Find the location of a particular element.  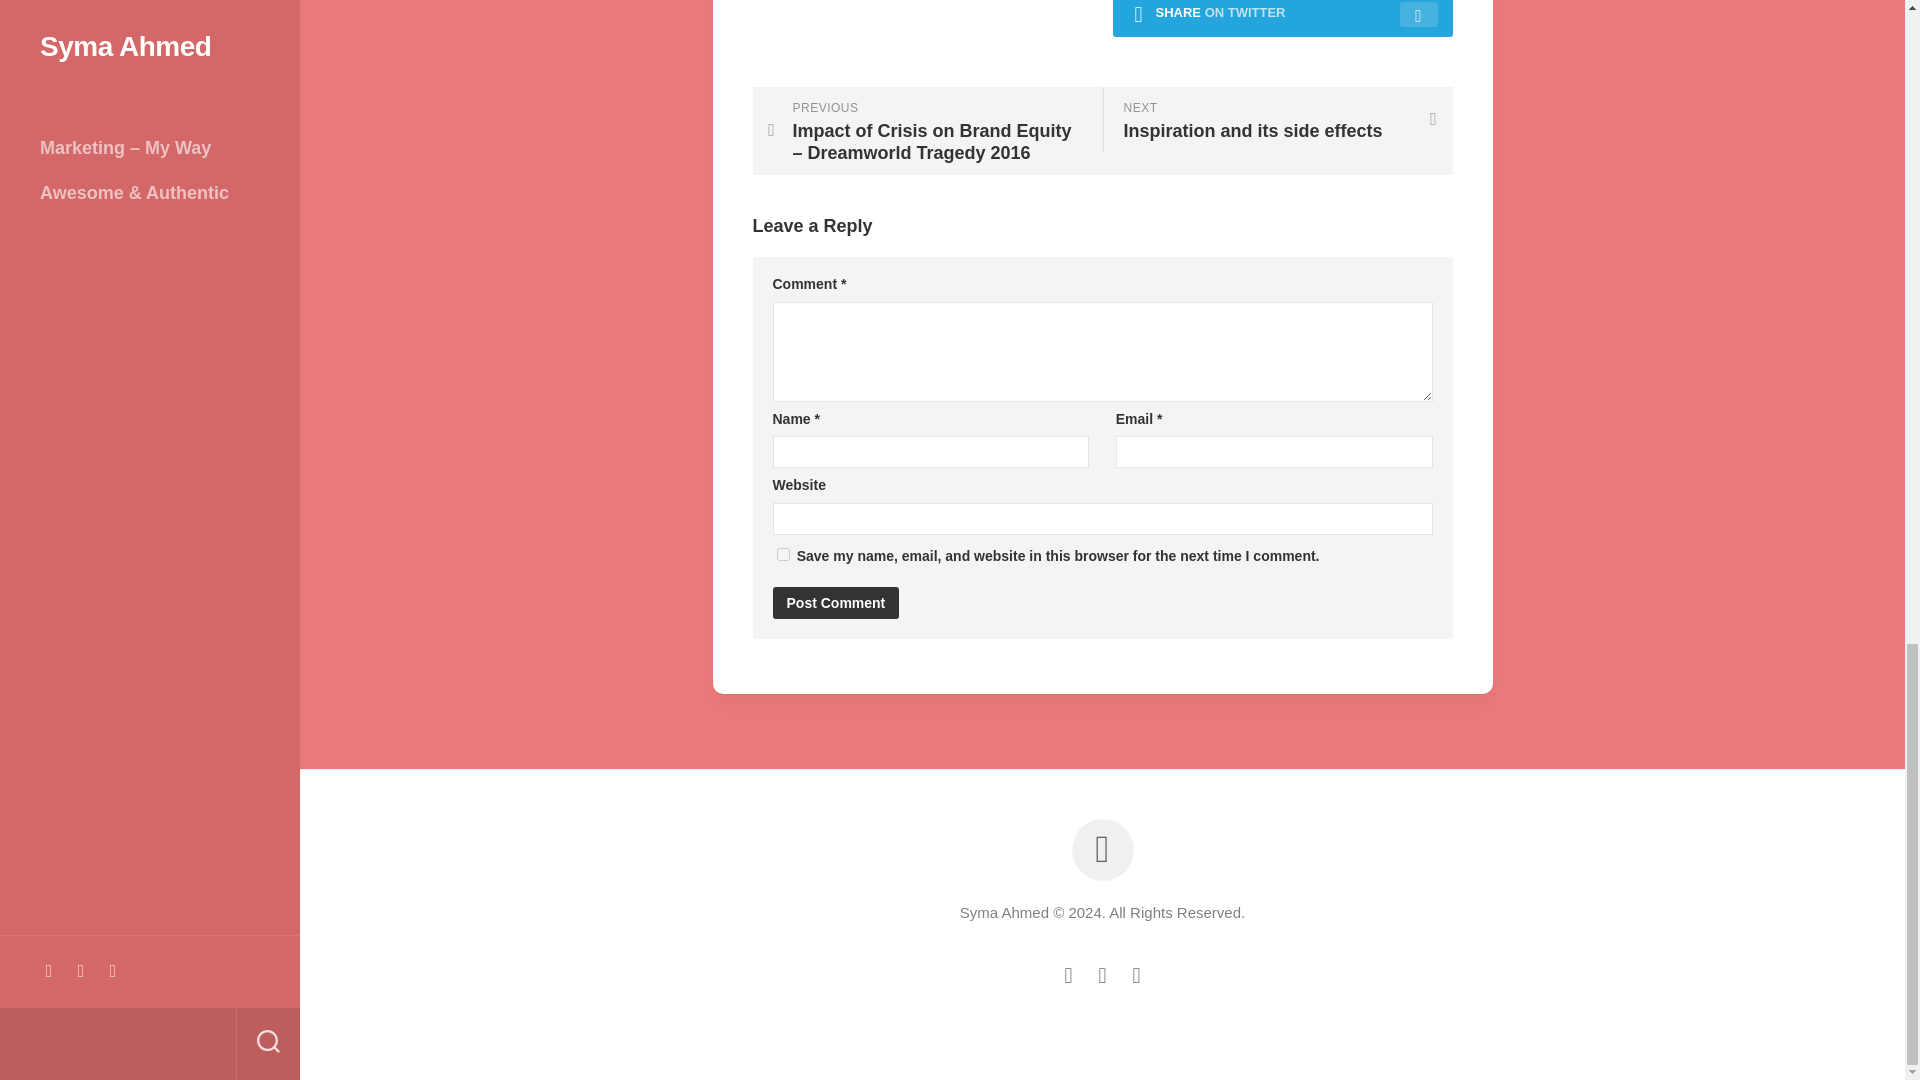

Instagram is located at coordinates (1276, 120).